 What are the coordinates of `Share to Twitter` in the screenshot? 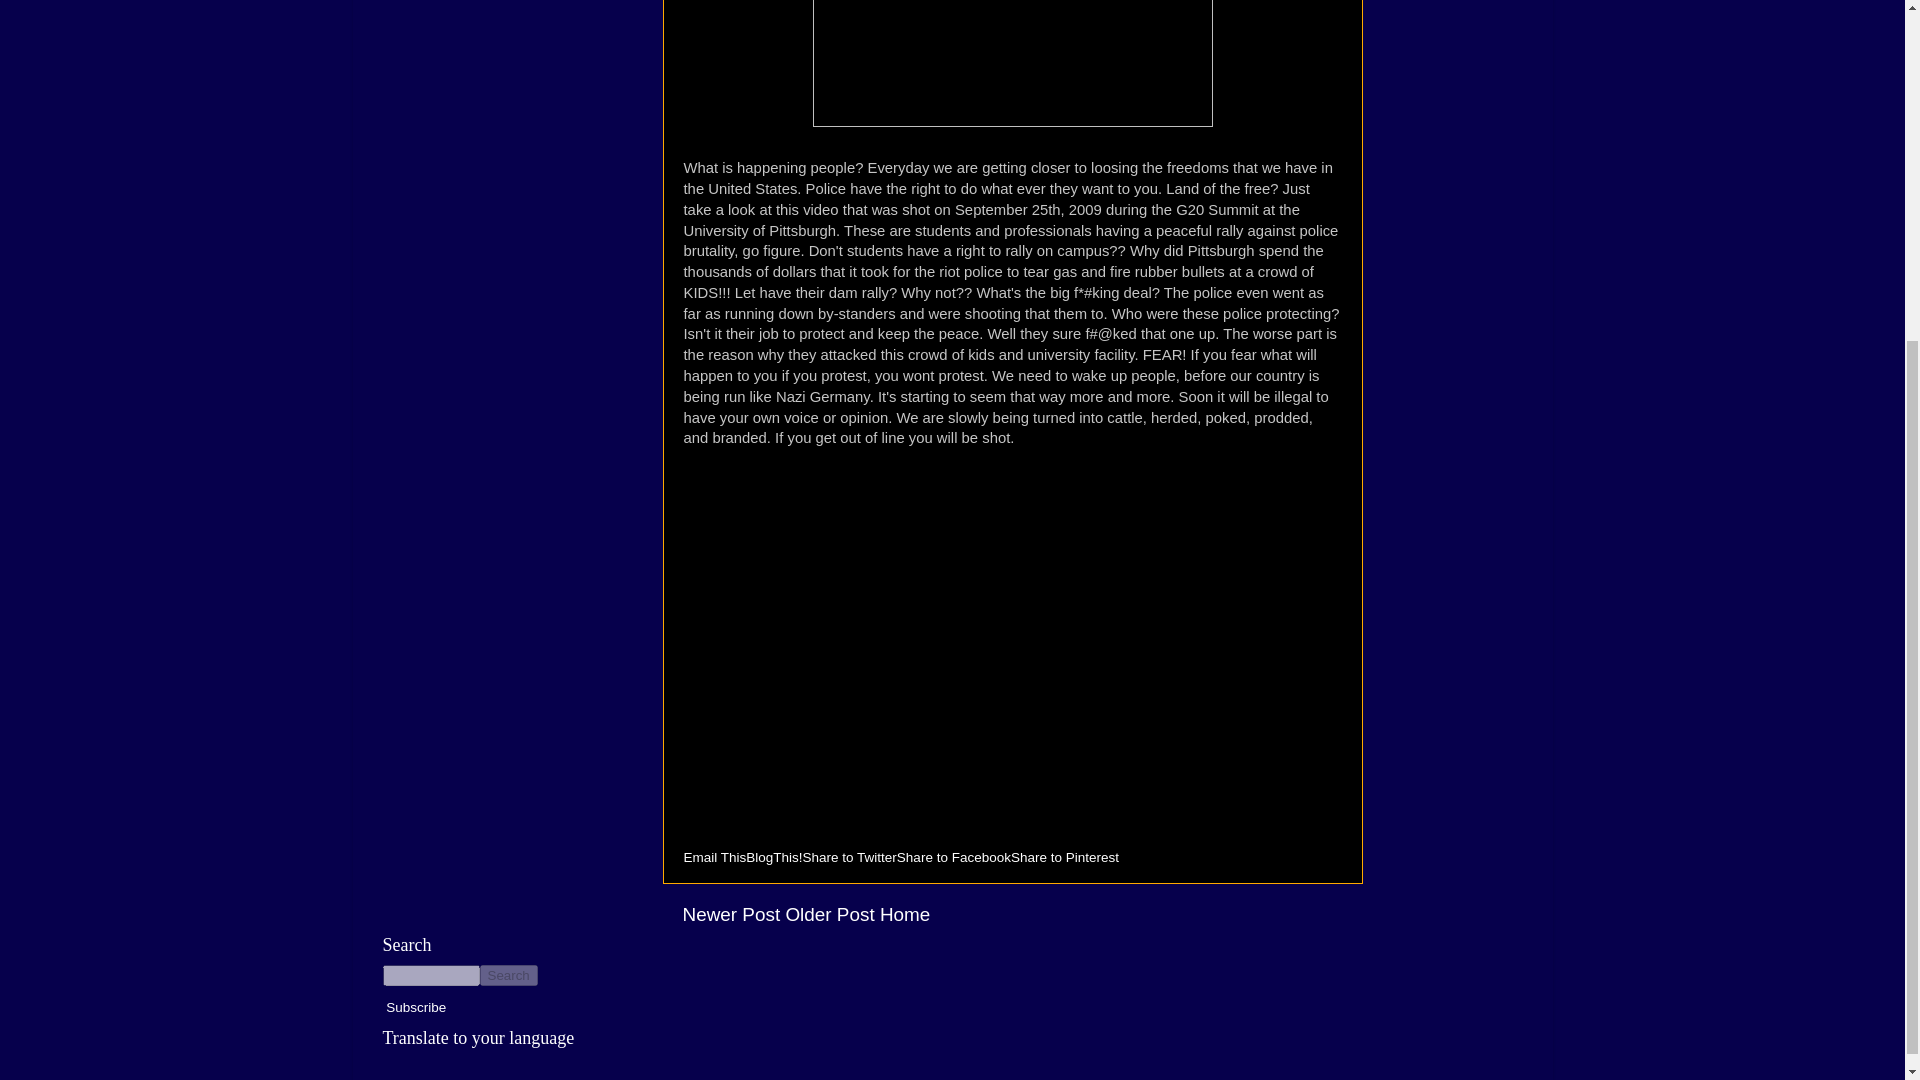 It's located at (849, 857).